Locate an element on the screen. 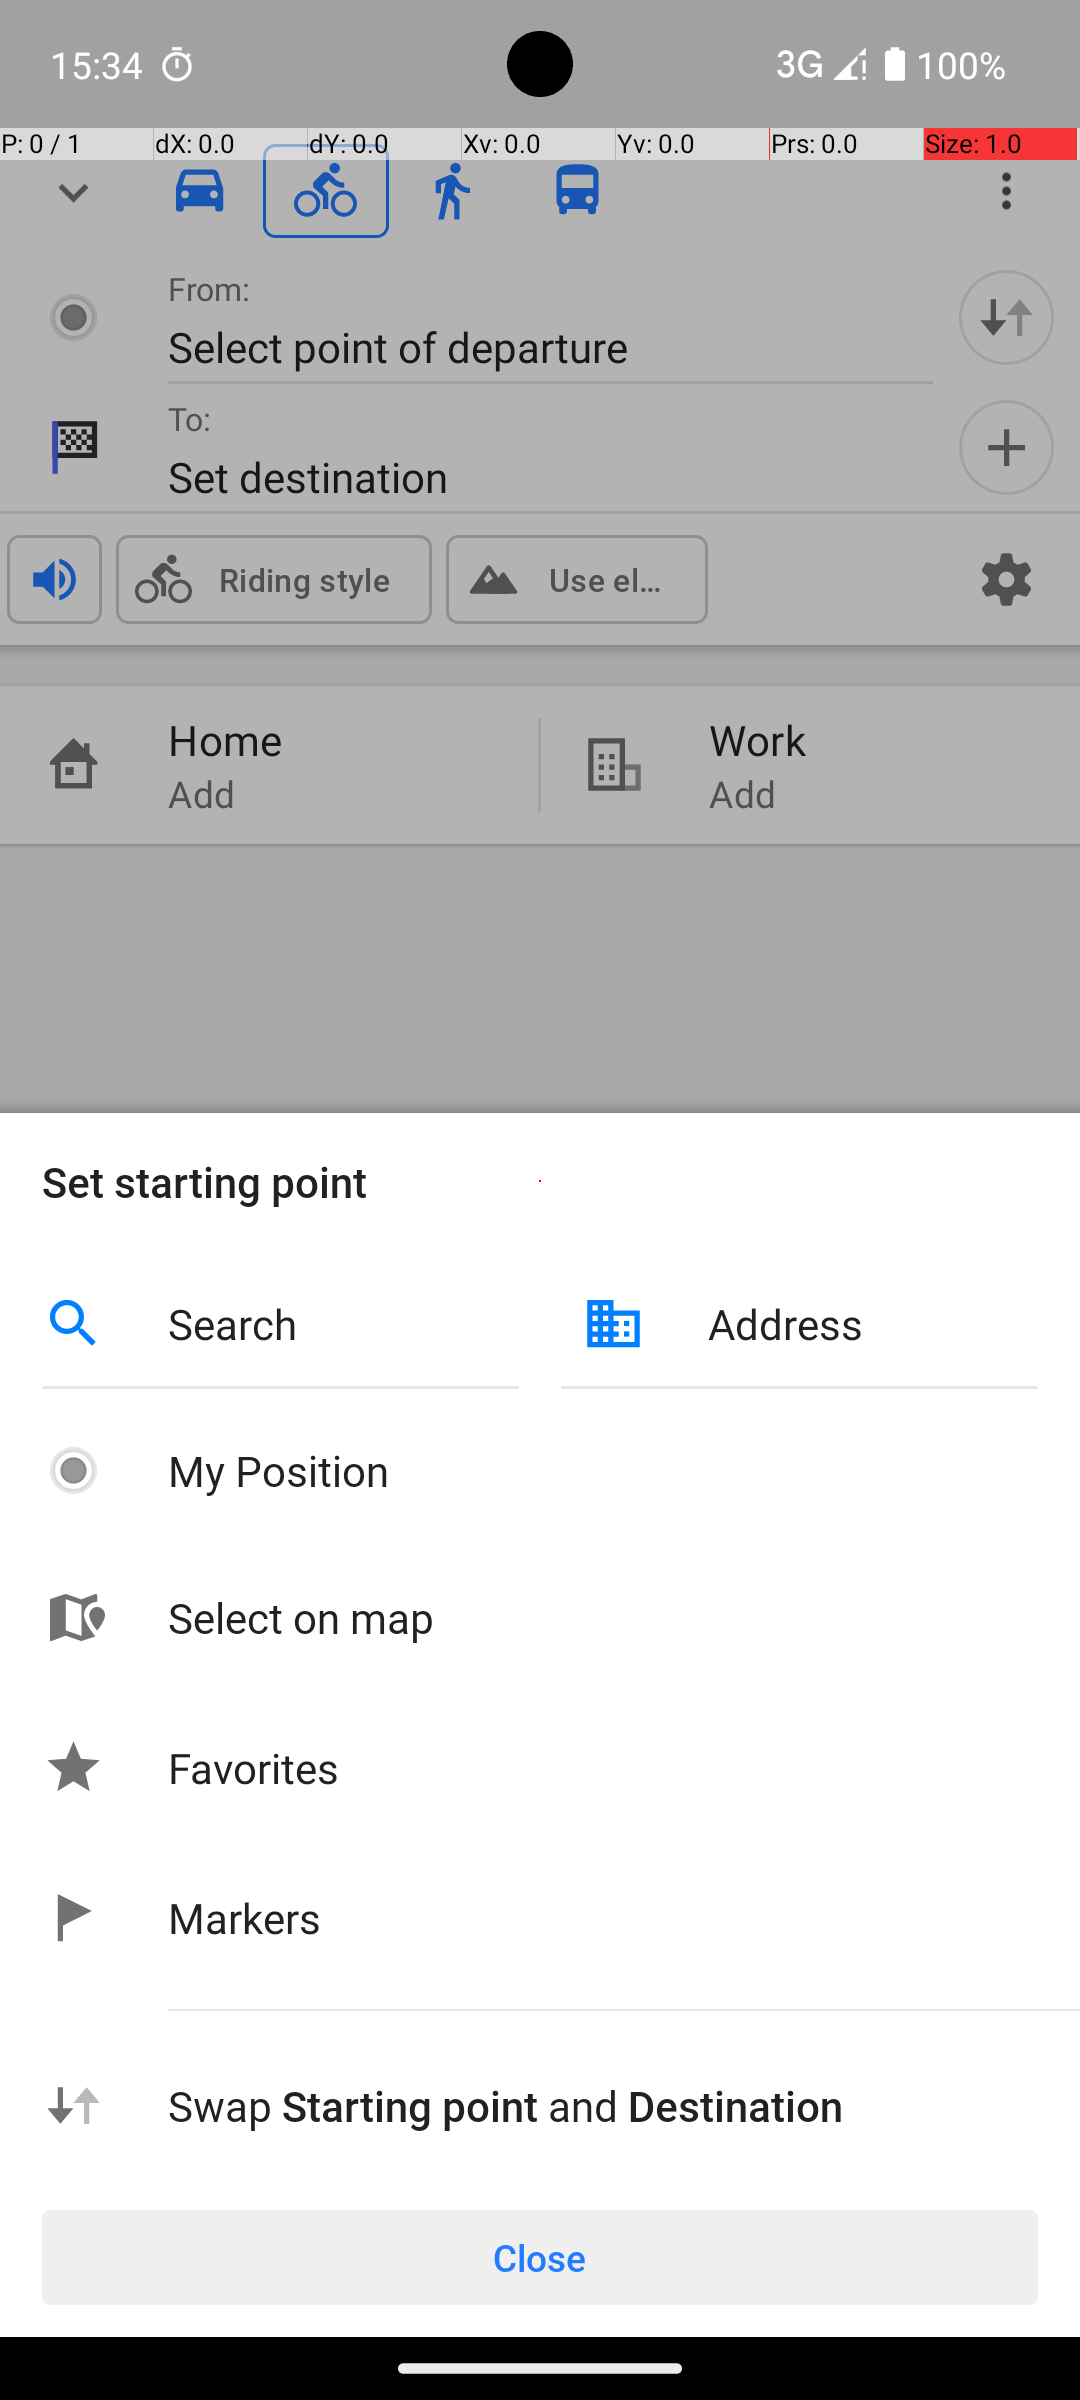 This screenshot has width=1080, height=2400. Select on map is located at coordinates (603, 1618).